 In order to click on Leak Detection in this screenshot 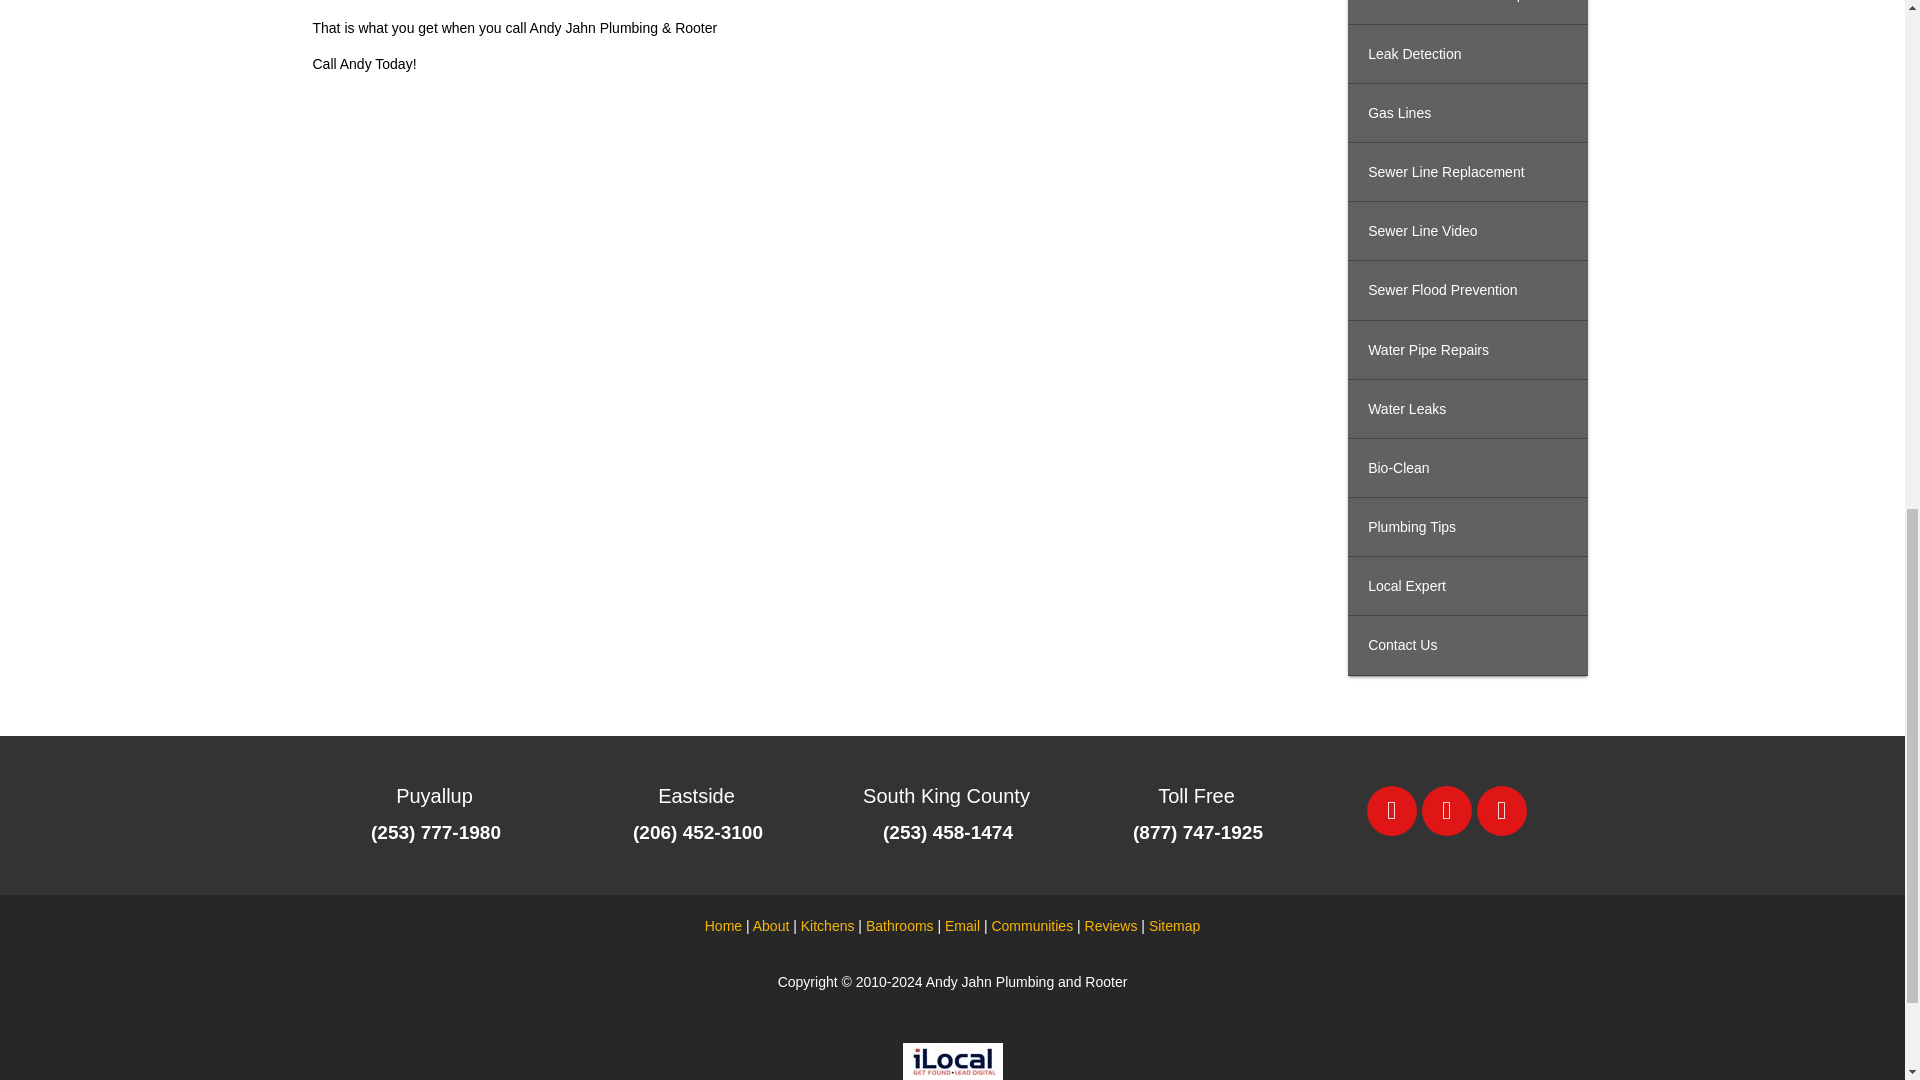, I will do `click(1467, 54)`.